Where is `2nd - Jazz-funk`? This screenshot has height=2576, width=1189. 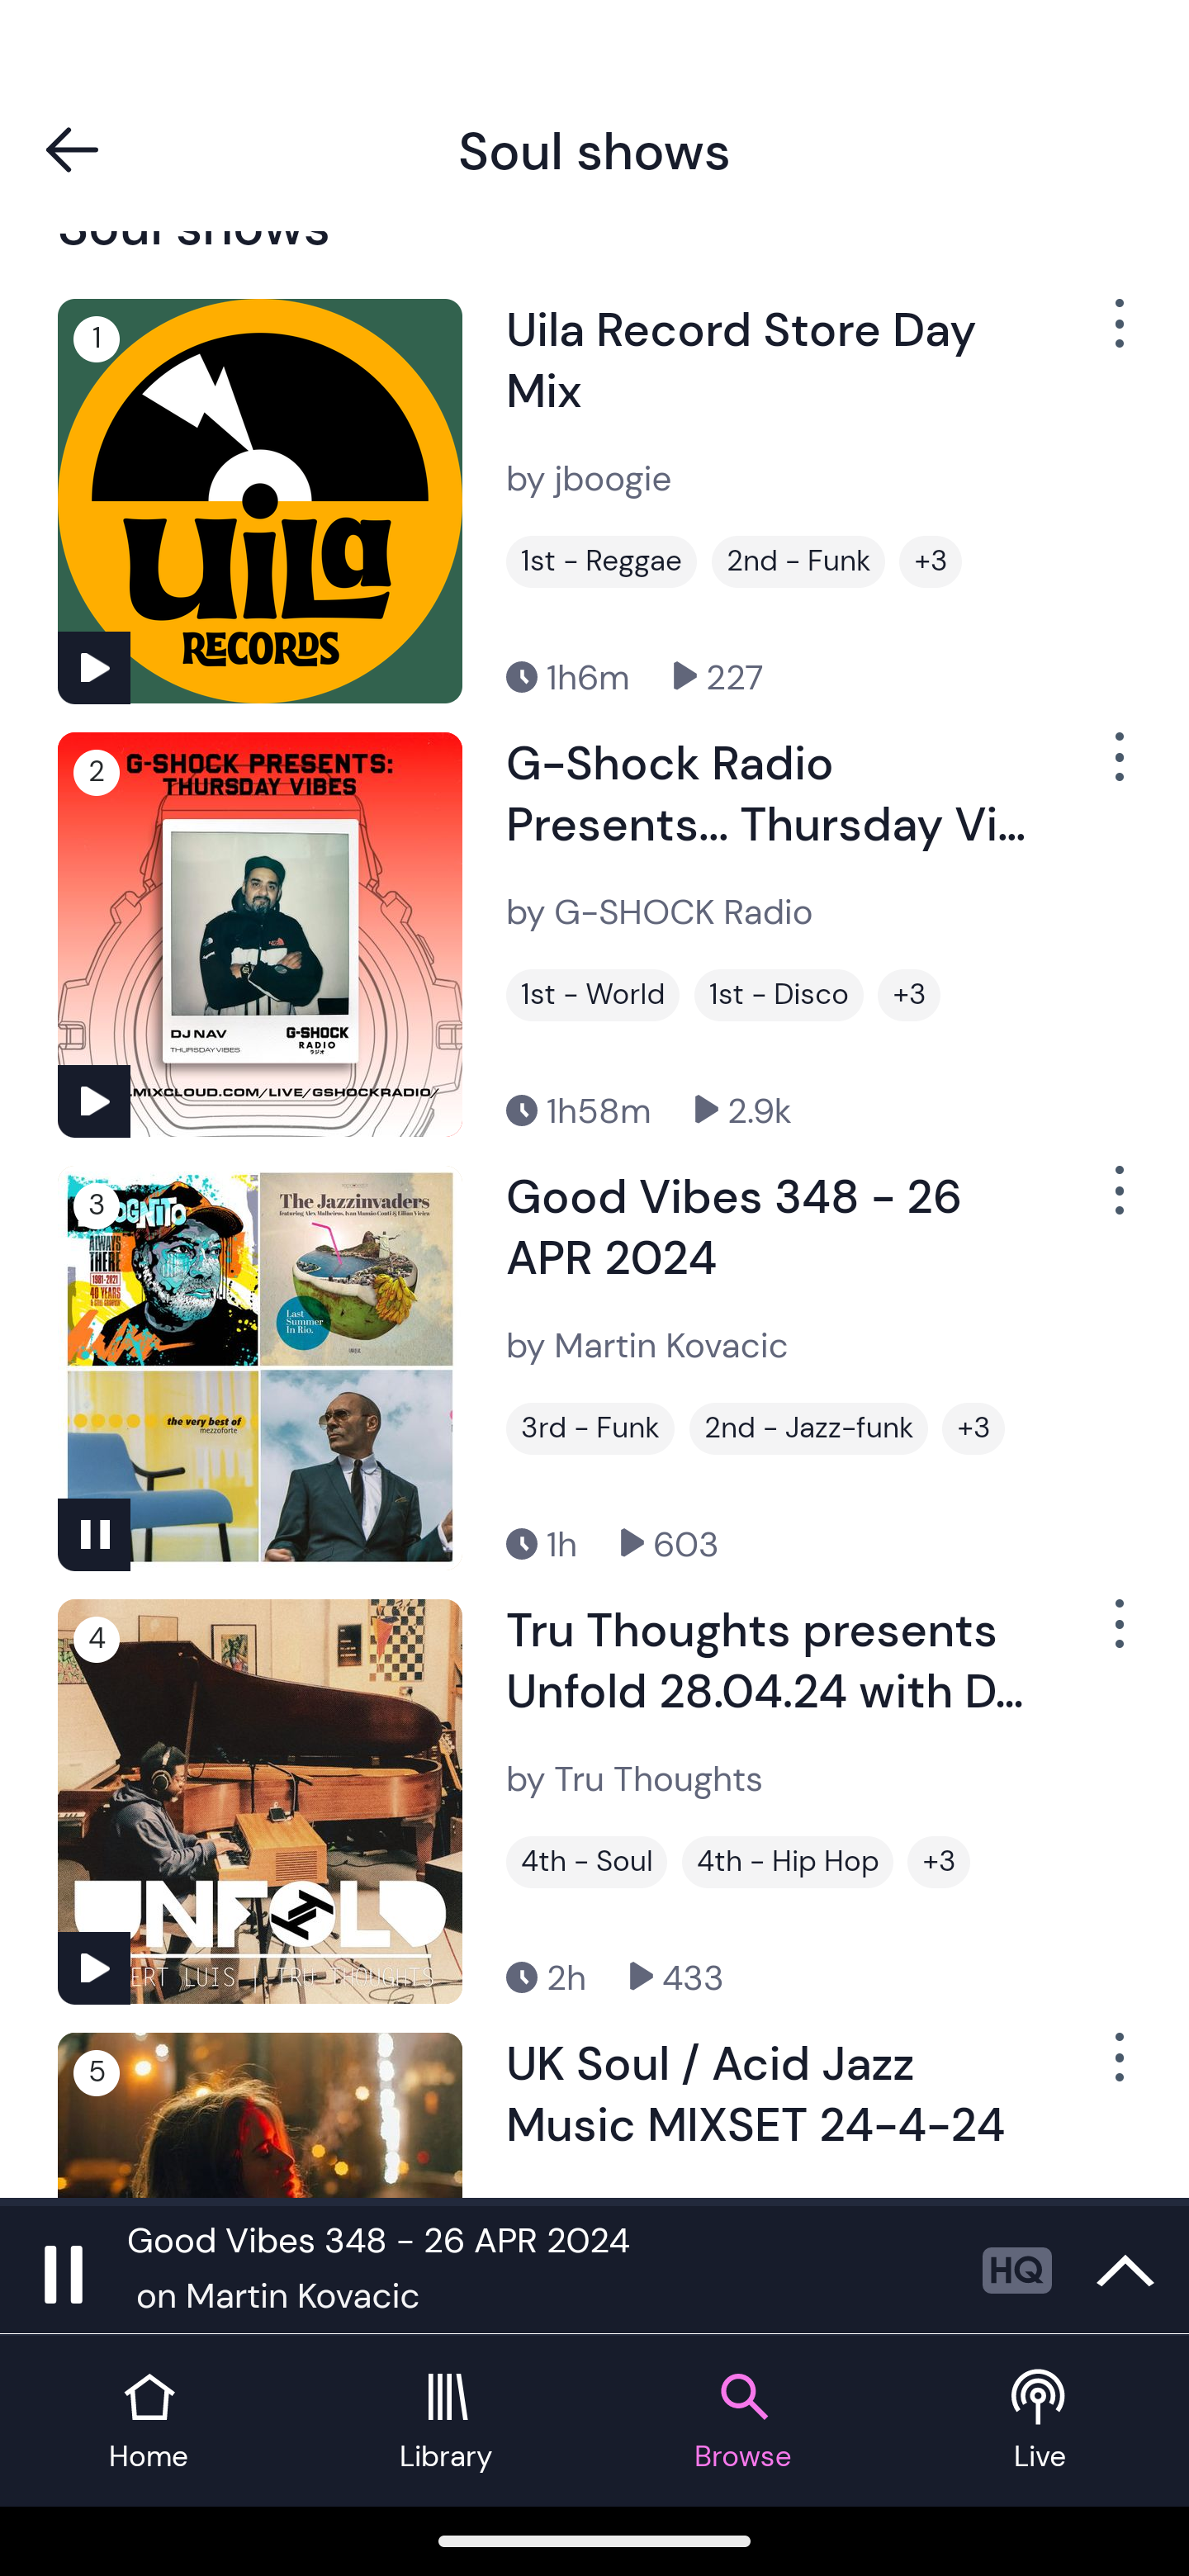
2nd - Jazz-funk is located at coordinates (809, 1429).